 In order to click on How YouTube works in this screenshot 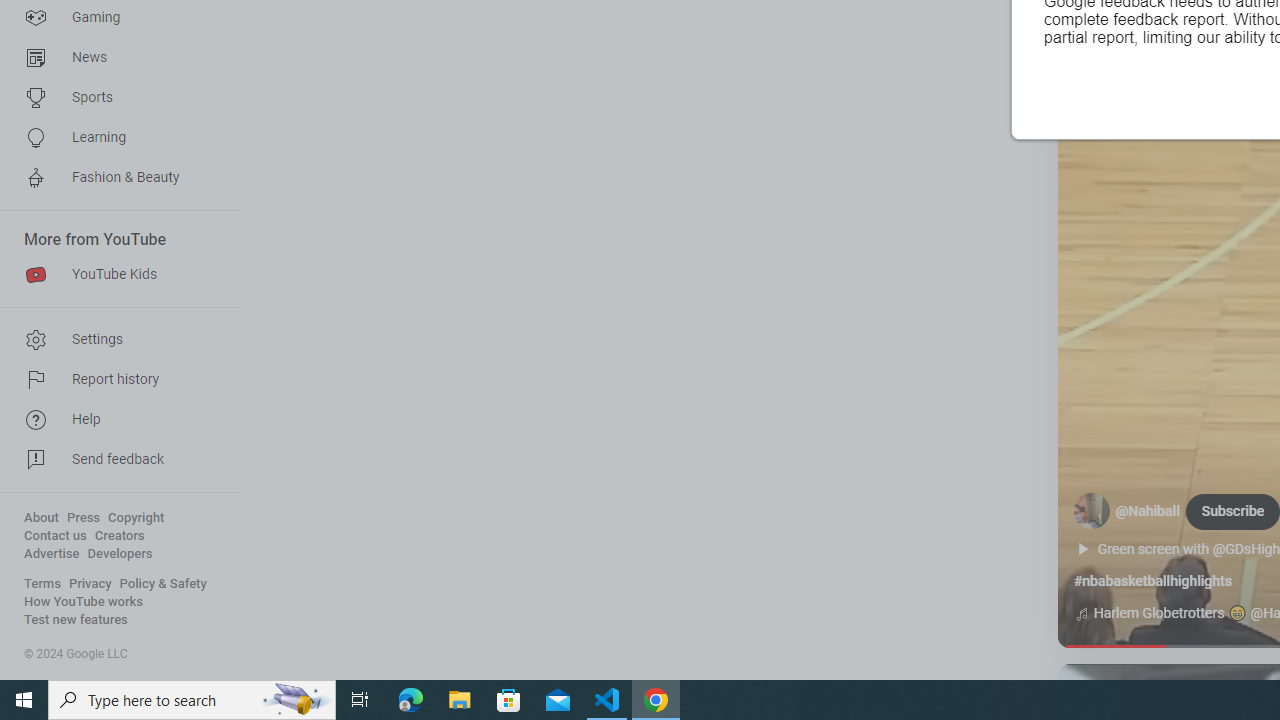, I will do `click(84, 602)`.